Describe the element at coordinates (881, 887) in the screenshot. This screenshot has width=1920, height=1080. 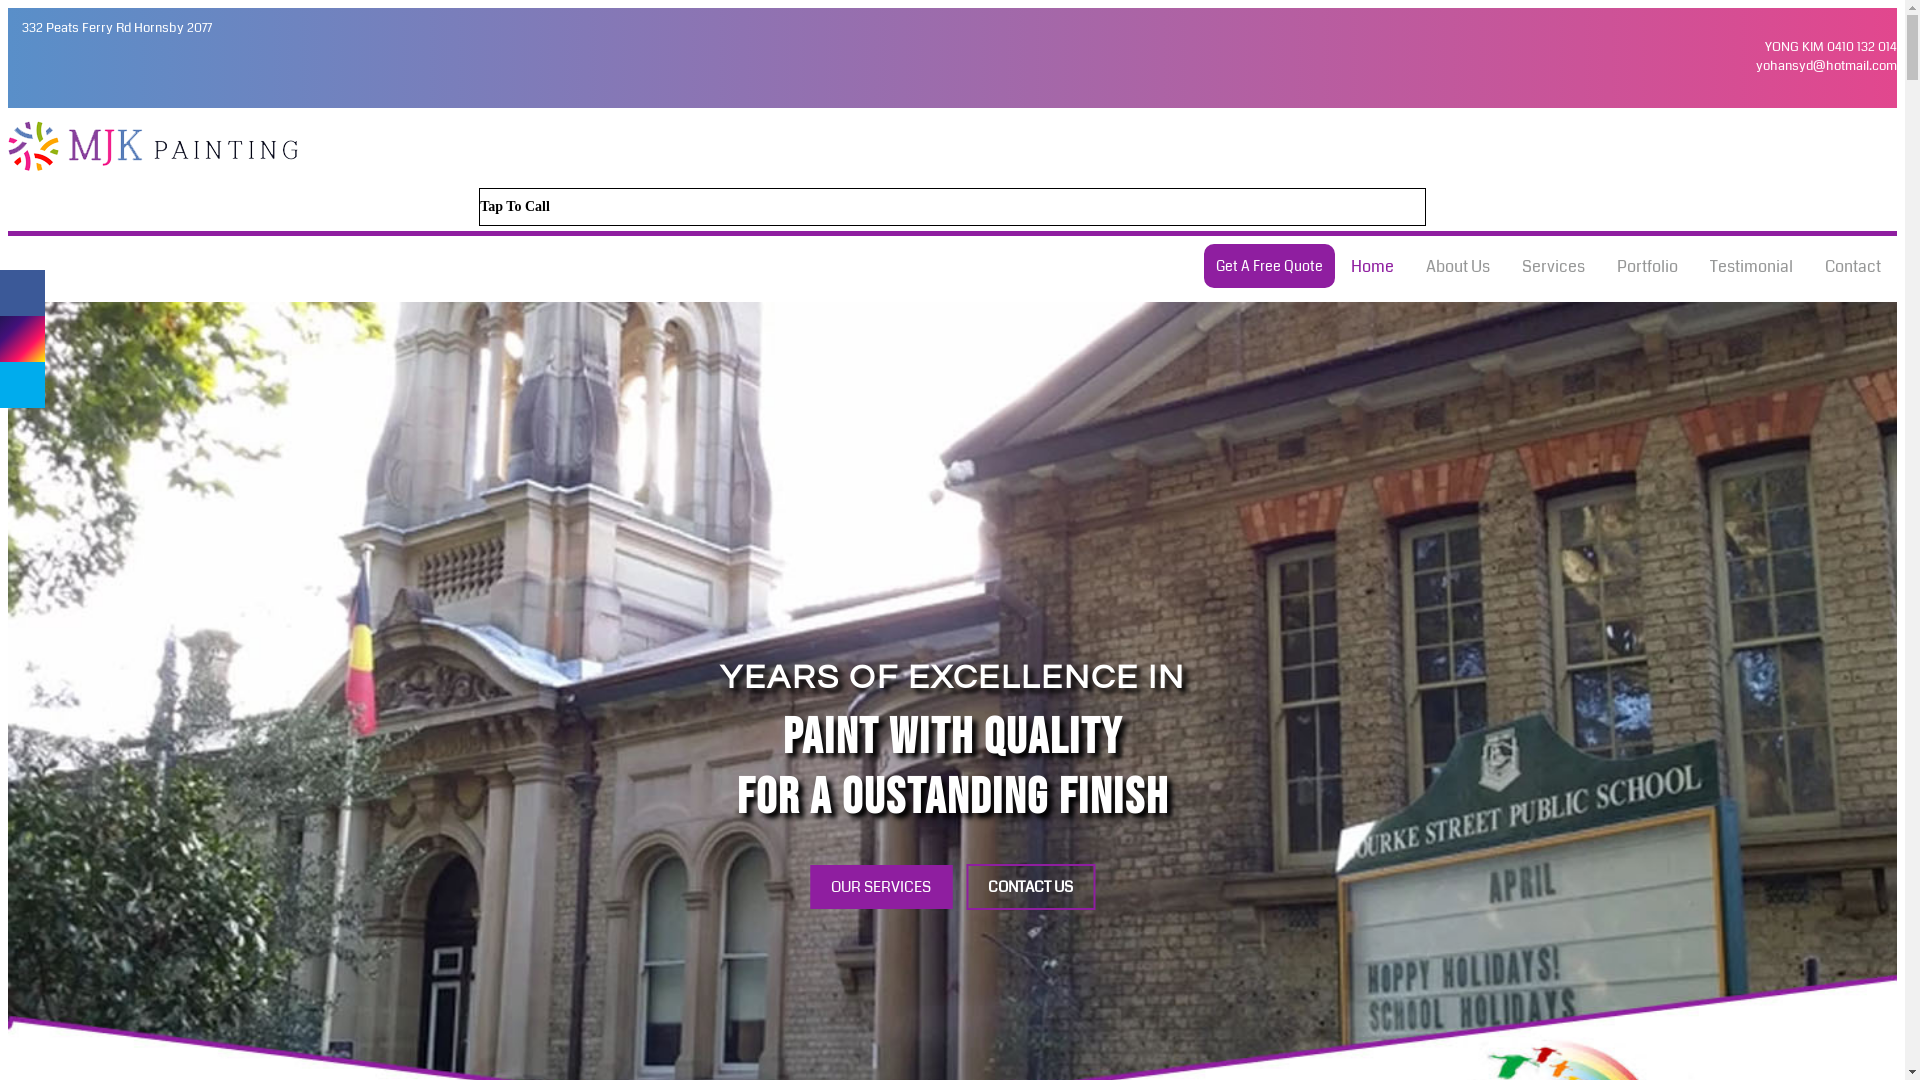
I see `OUR SERVICES` at that location.